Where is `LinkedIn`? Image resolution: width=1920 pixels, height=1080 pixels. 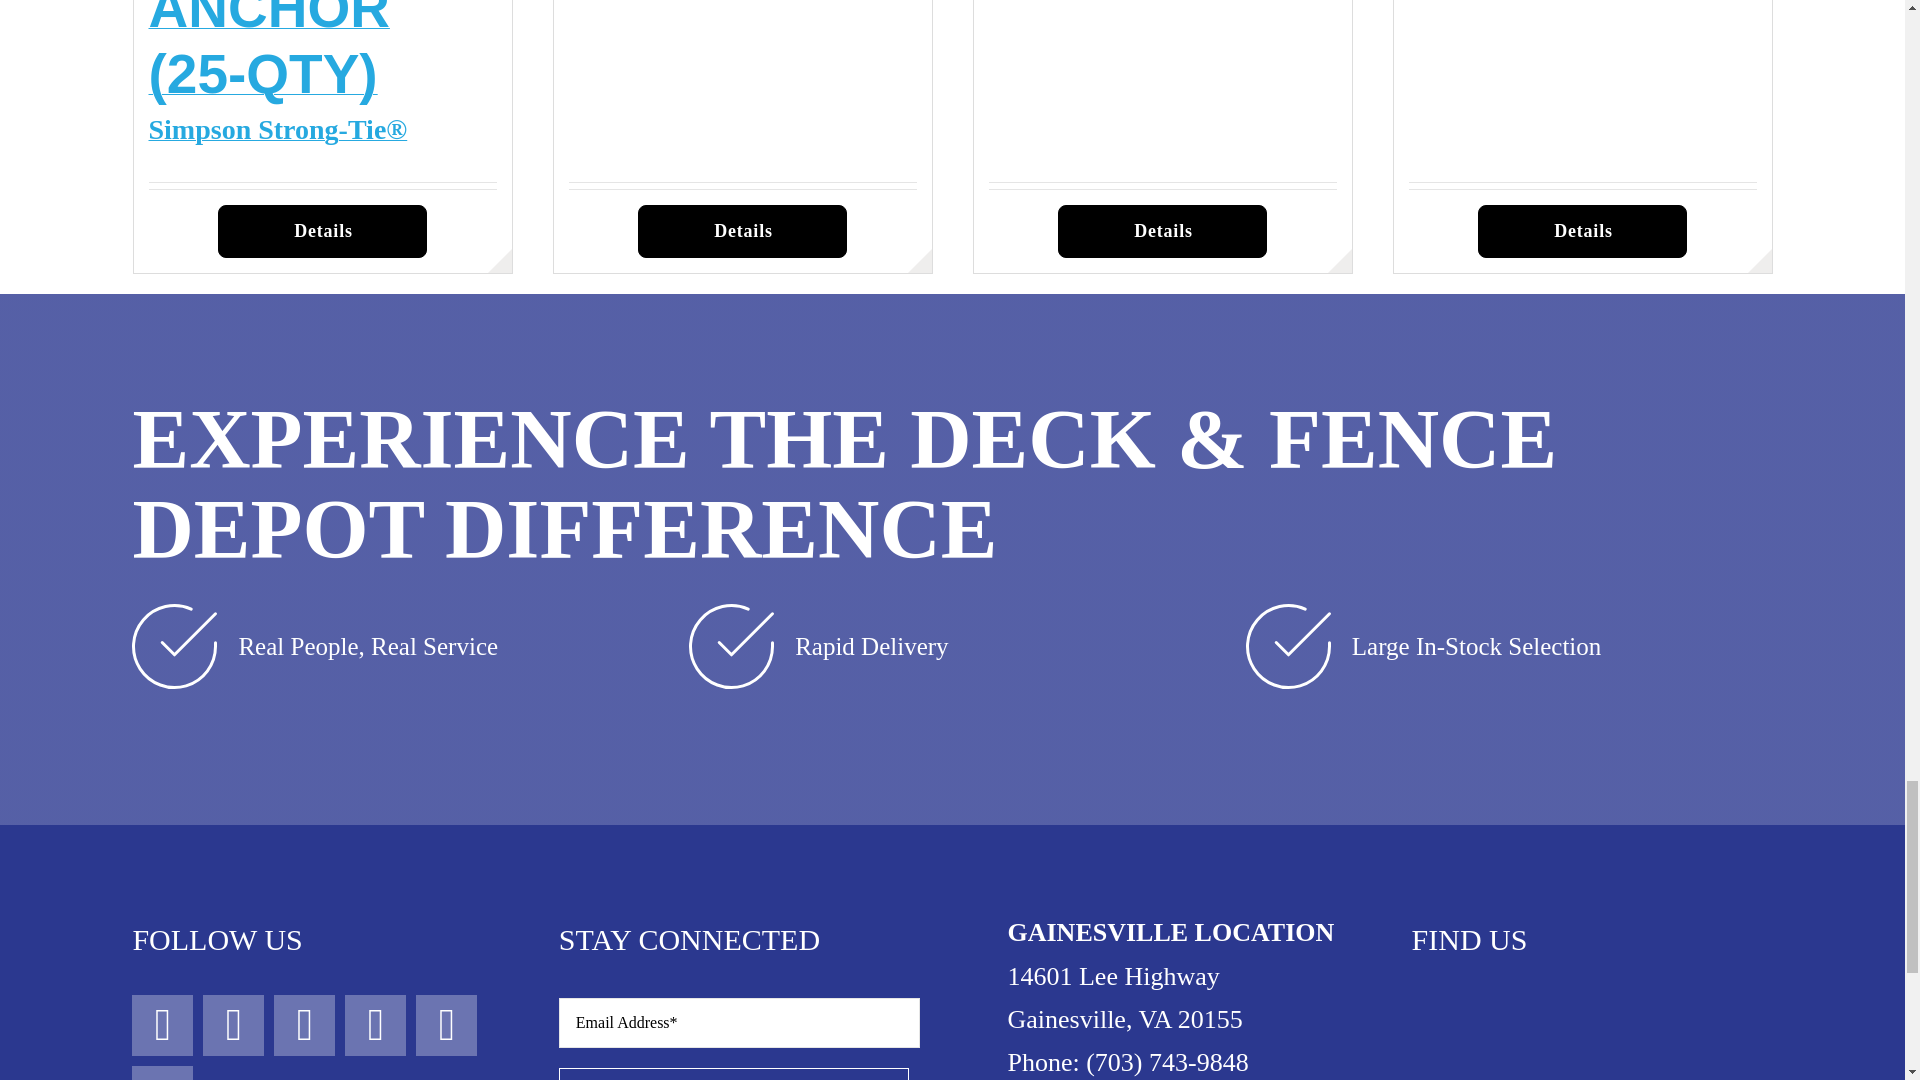
LinkedIn is located at coordinates (162, 1072).